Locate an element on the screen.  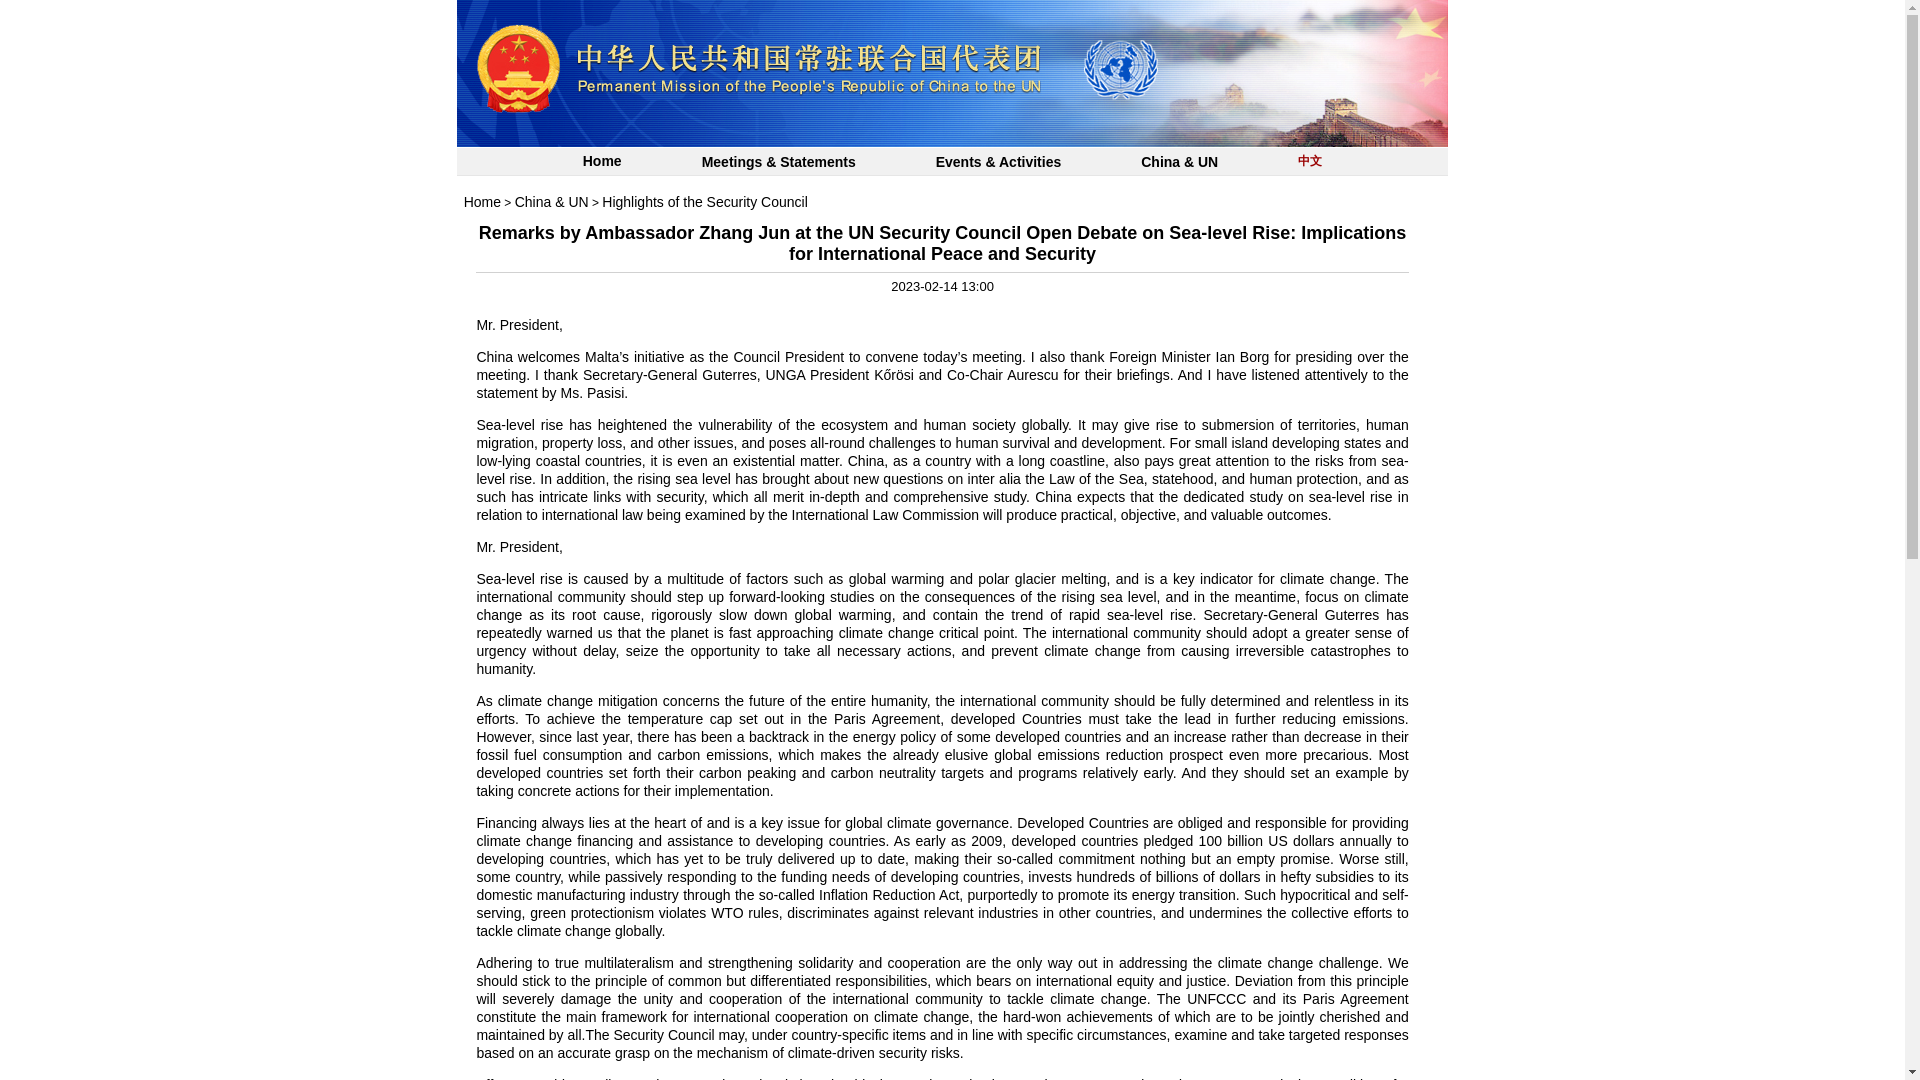
Highlights of the Security Council is located at coordinates (704, 202).